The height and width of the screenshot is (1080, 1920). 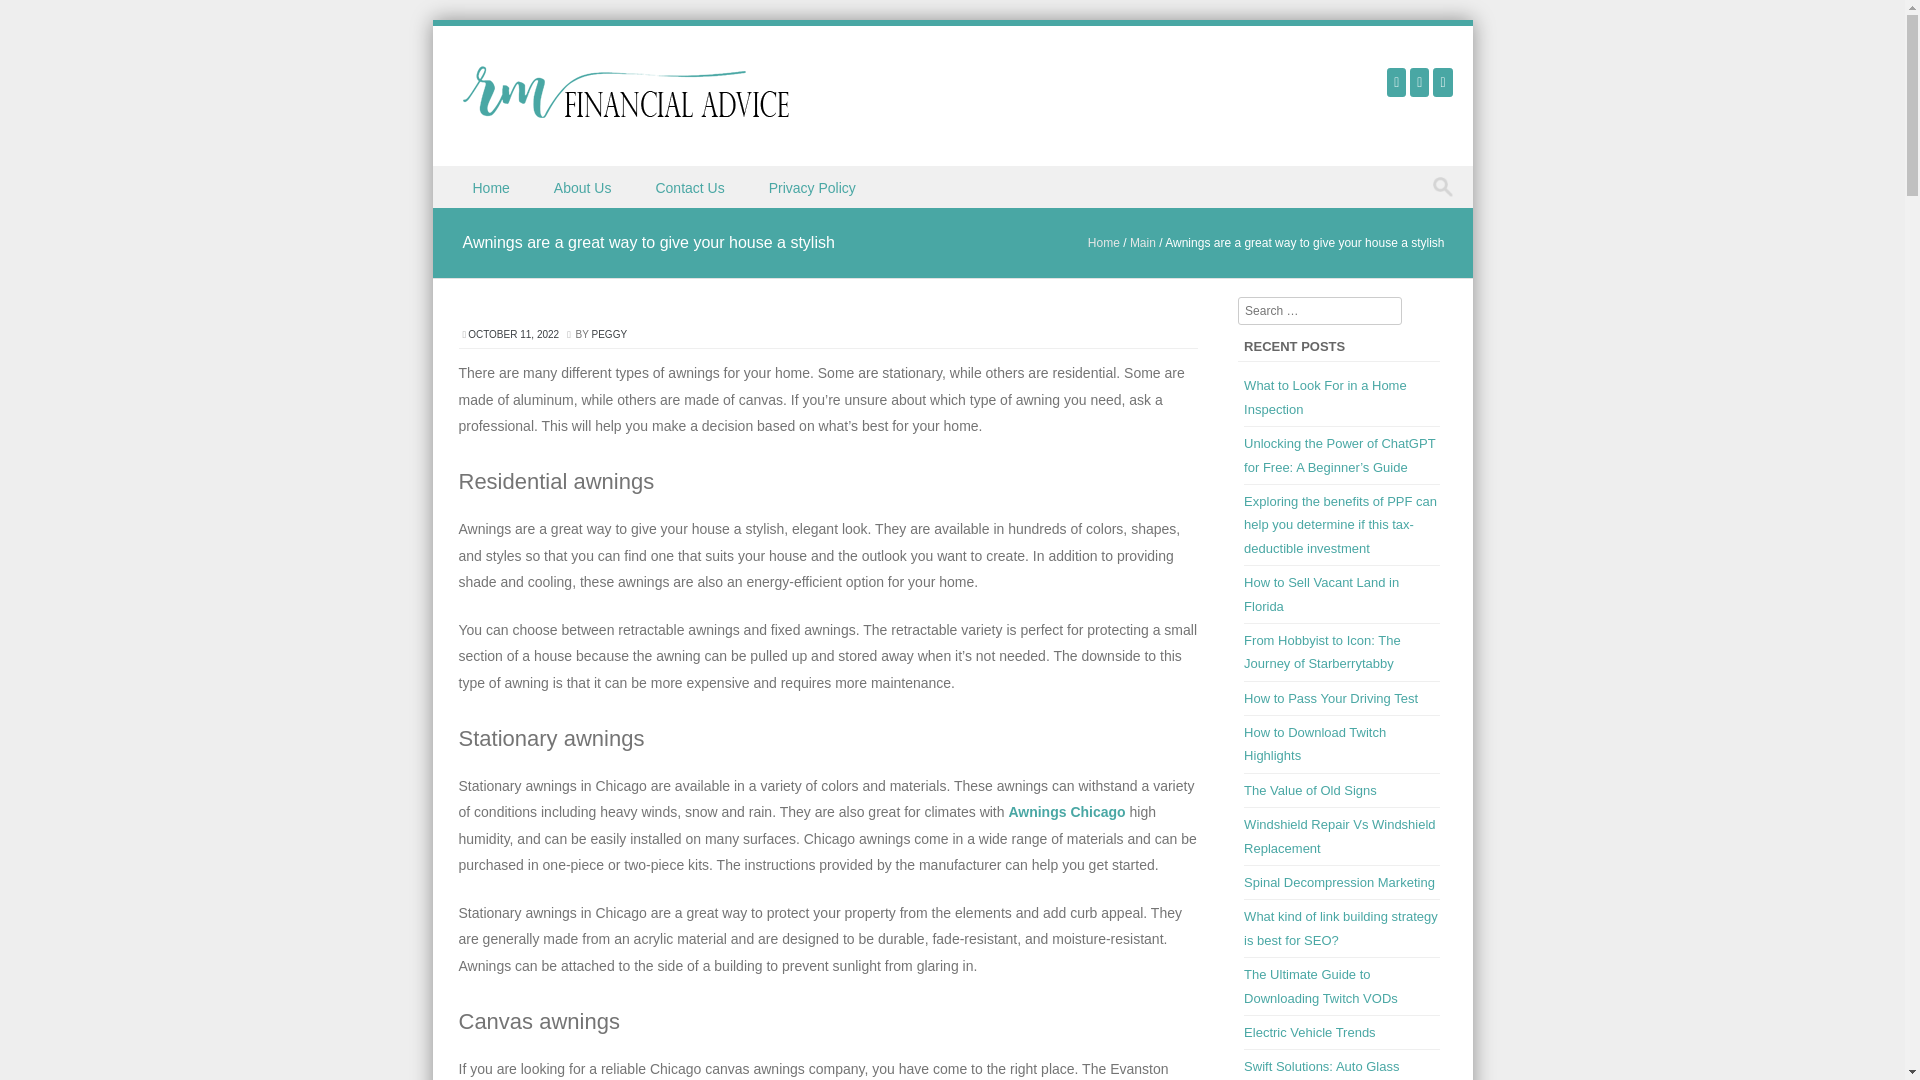 I want to click on What kind of link building strategy is best for SEO?, so click(x=1341, y=928).